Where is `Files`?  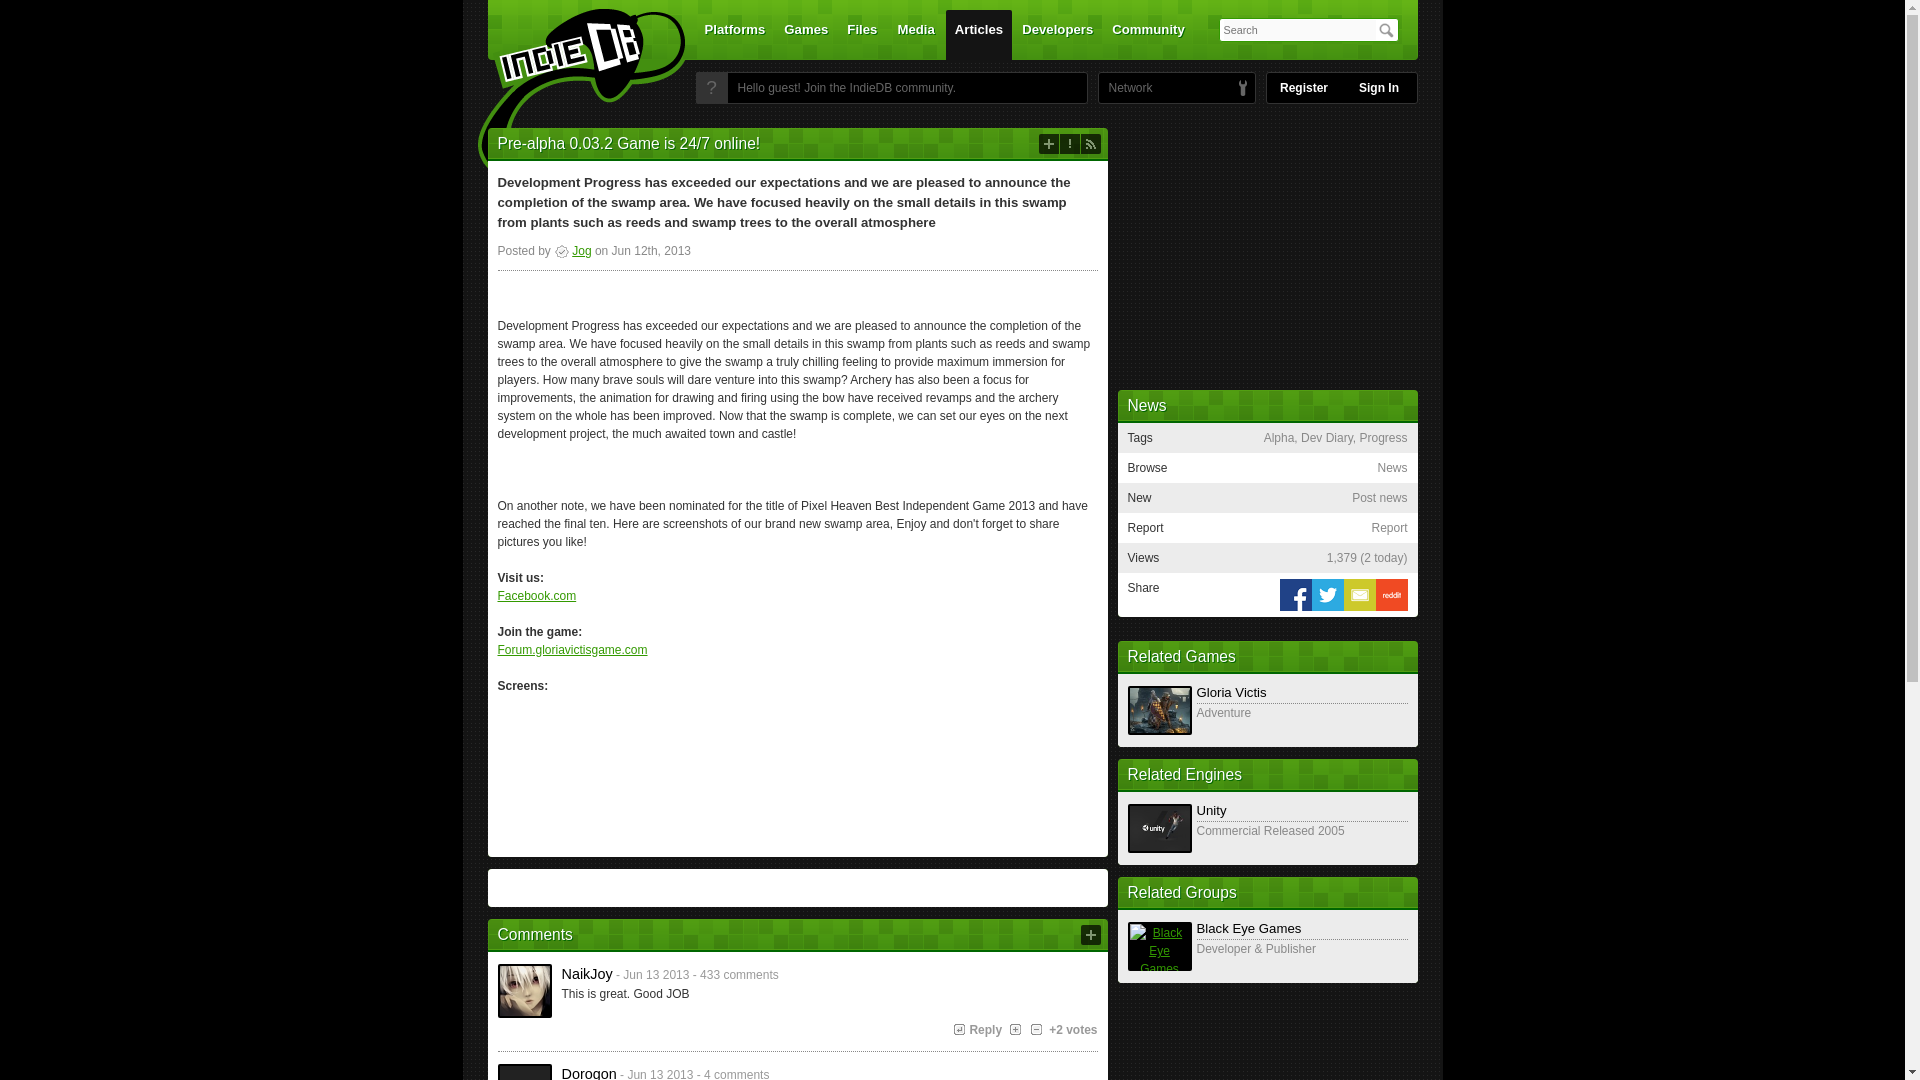 Files is located at coordinates (861, 34).